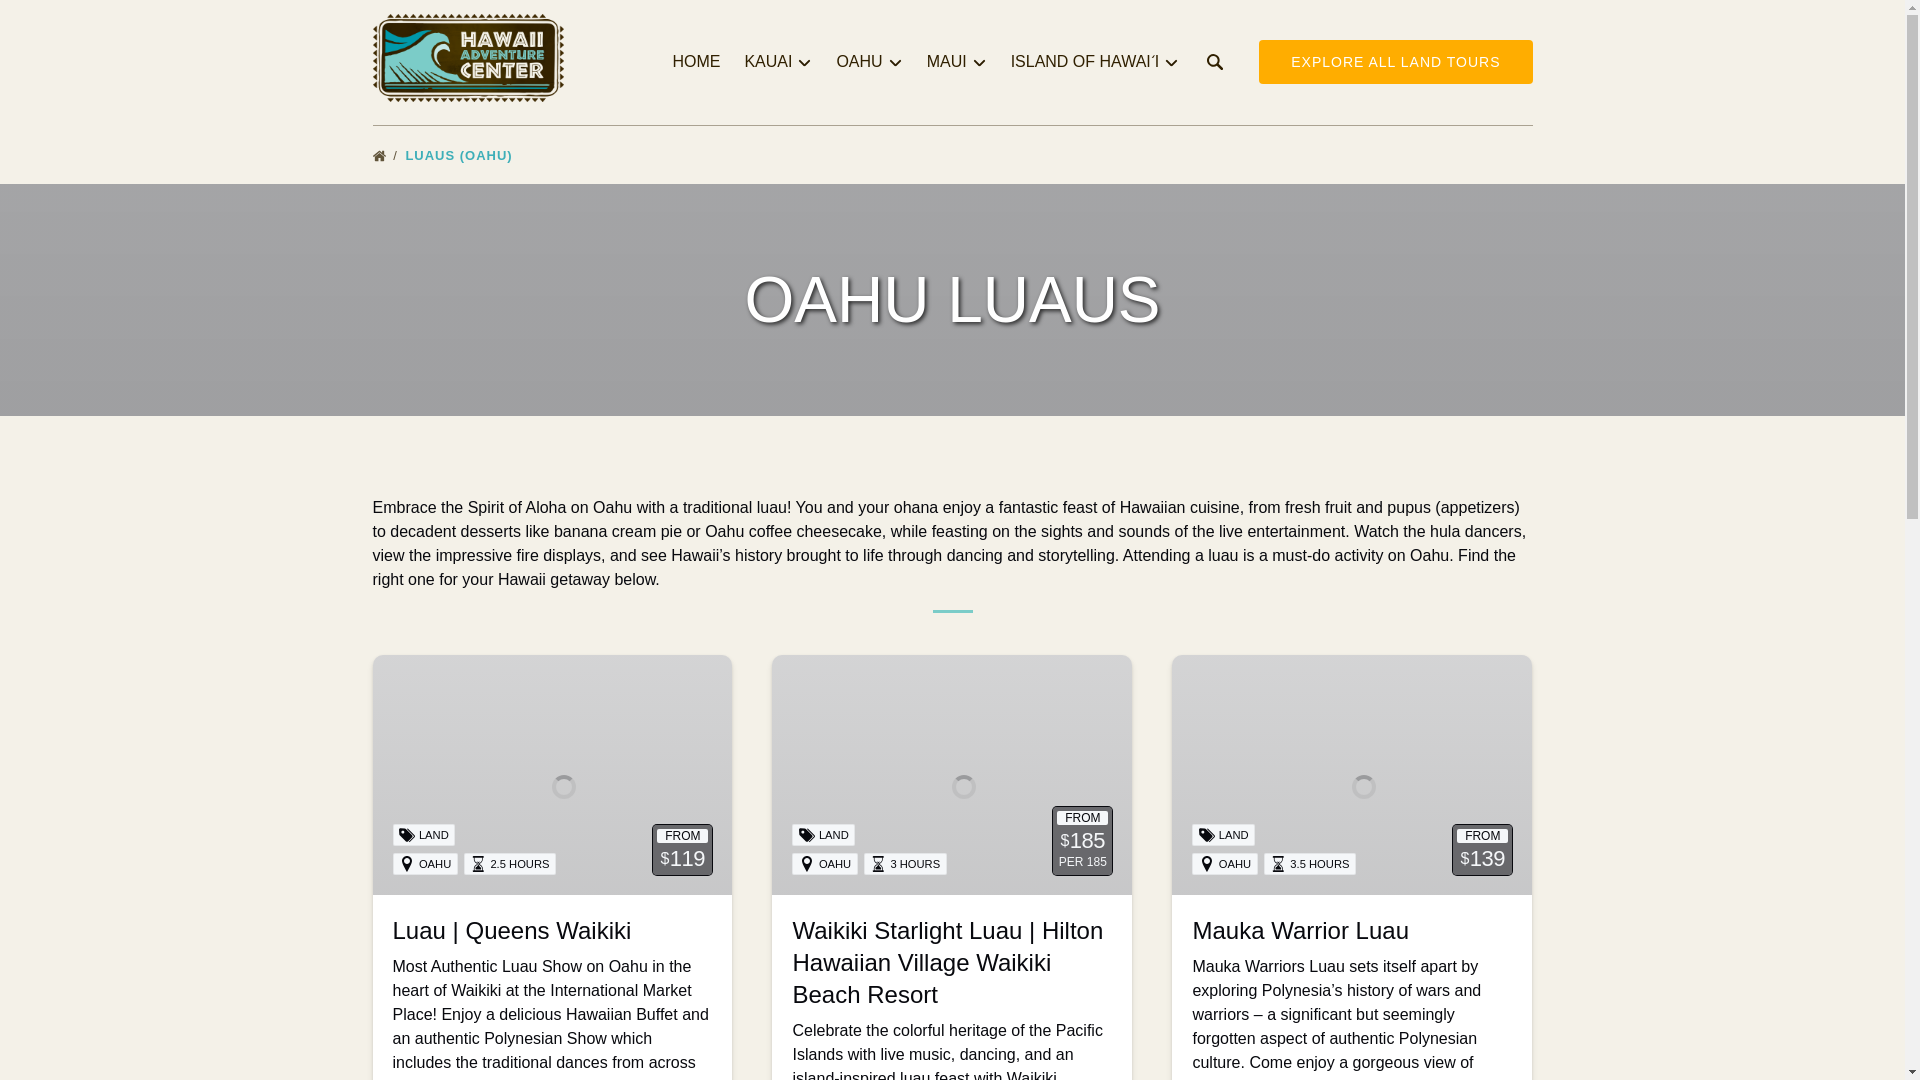 The width and height of the screenshot is (1920, 1080). I want to click on Open Kauai Menu, so click(782, 57).